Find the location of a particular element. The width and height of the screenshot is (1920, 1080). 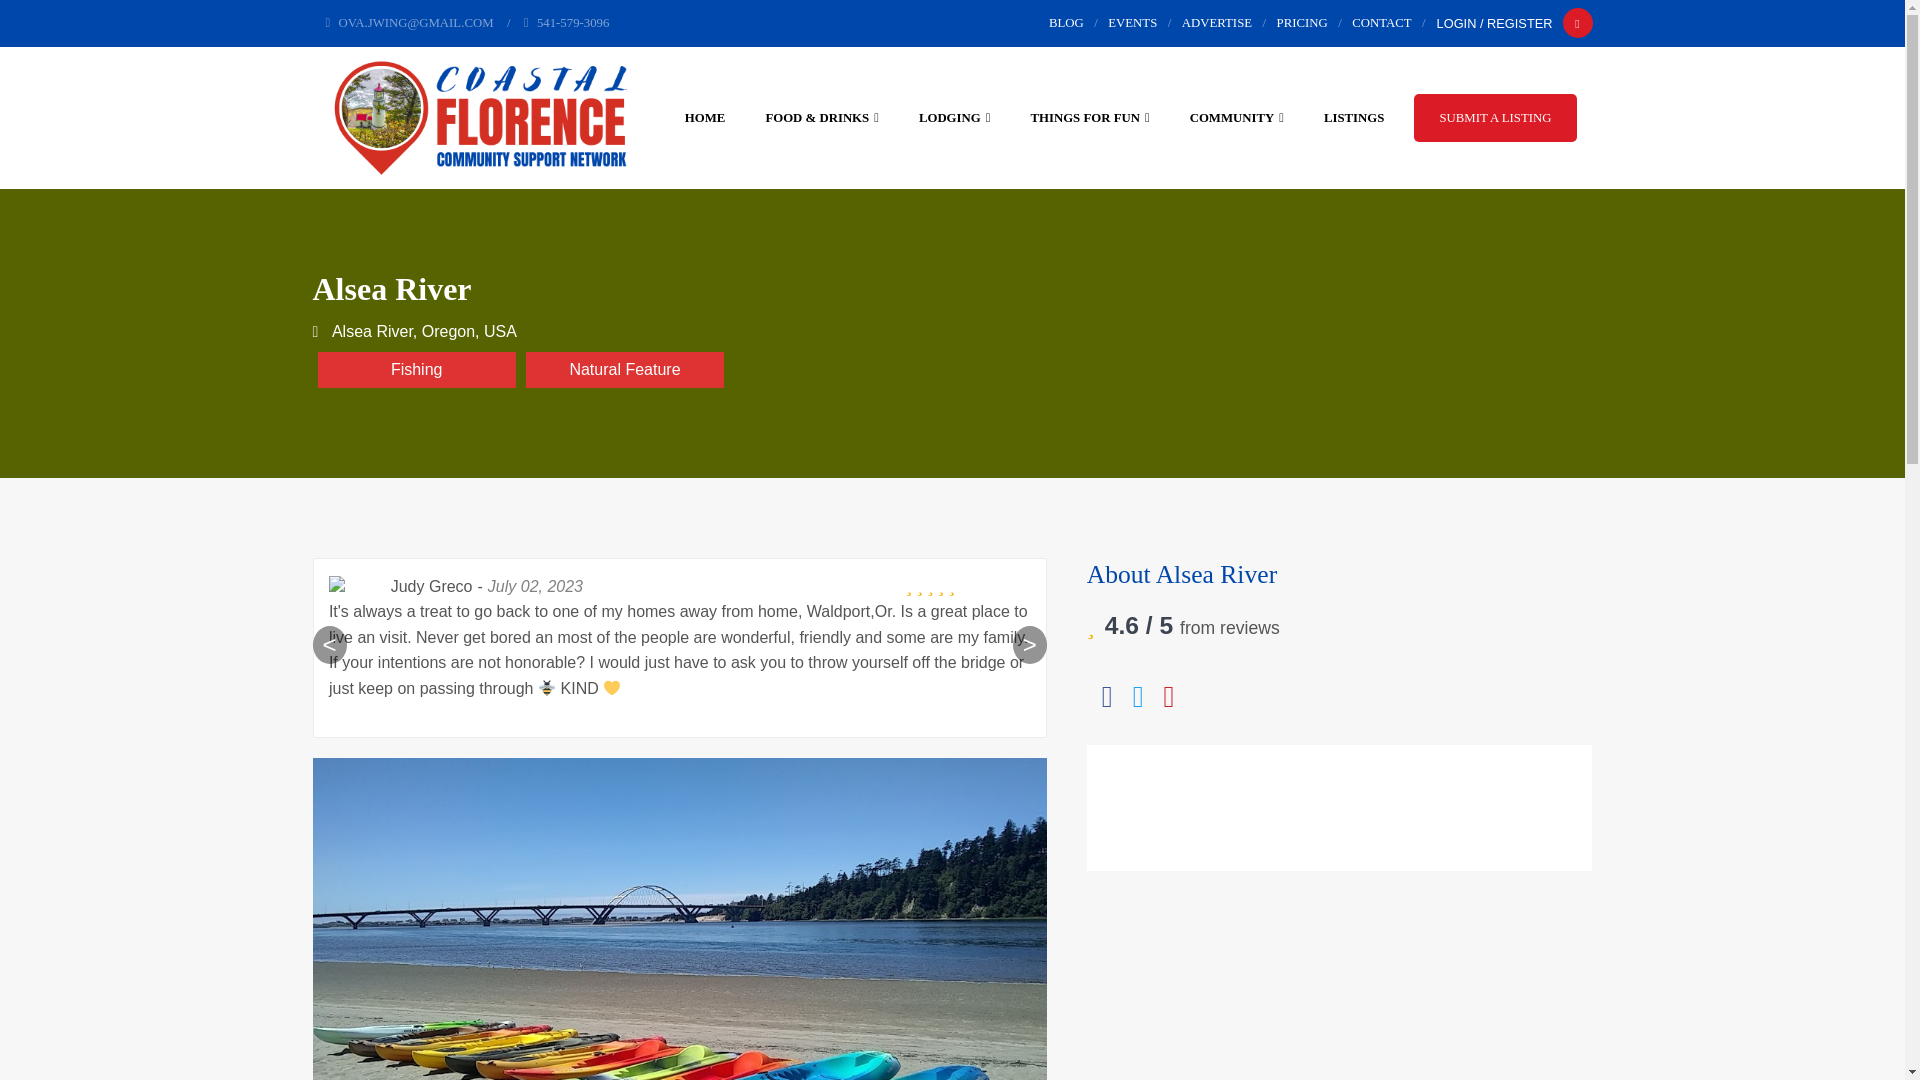

BLOG is located at coordinates (1066, 23).